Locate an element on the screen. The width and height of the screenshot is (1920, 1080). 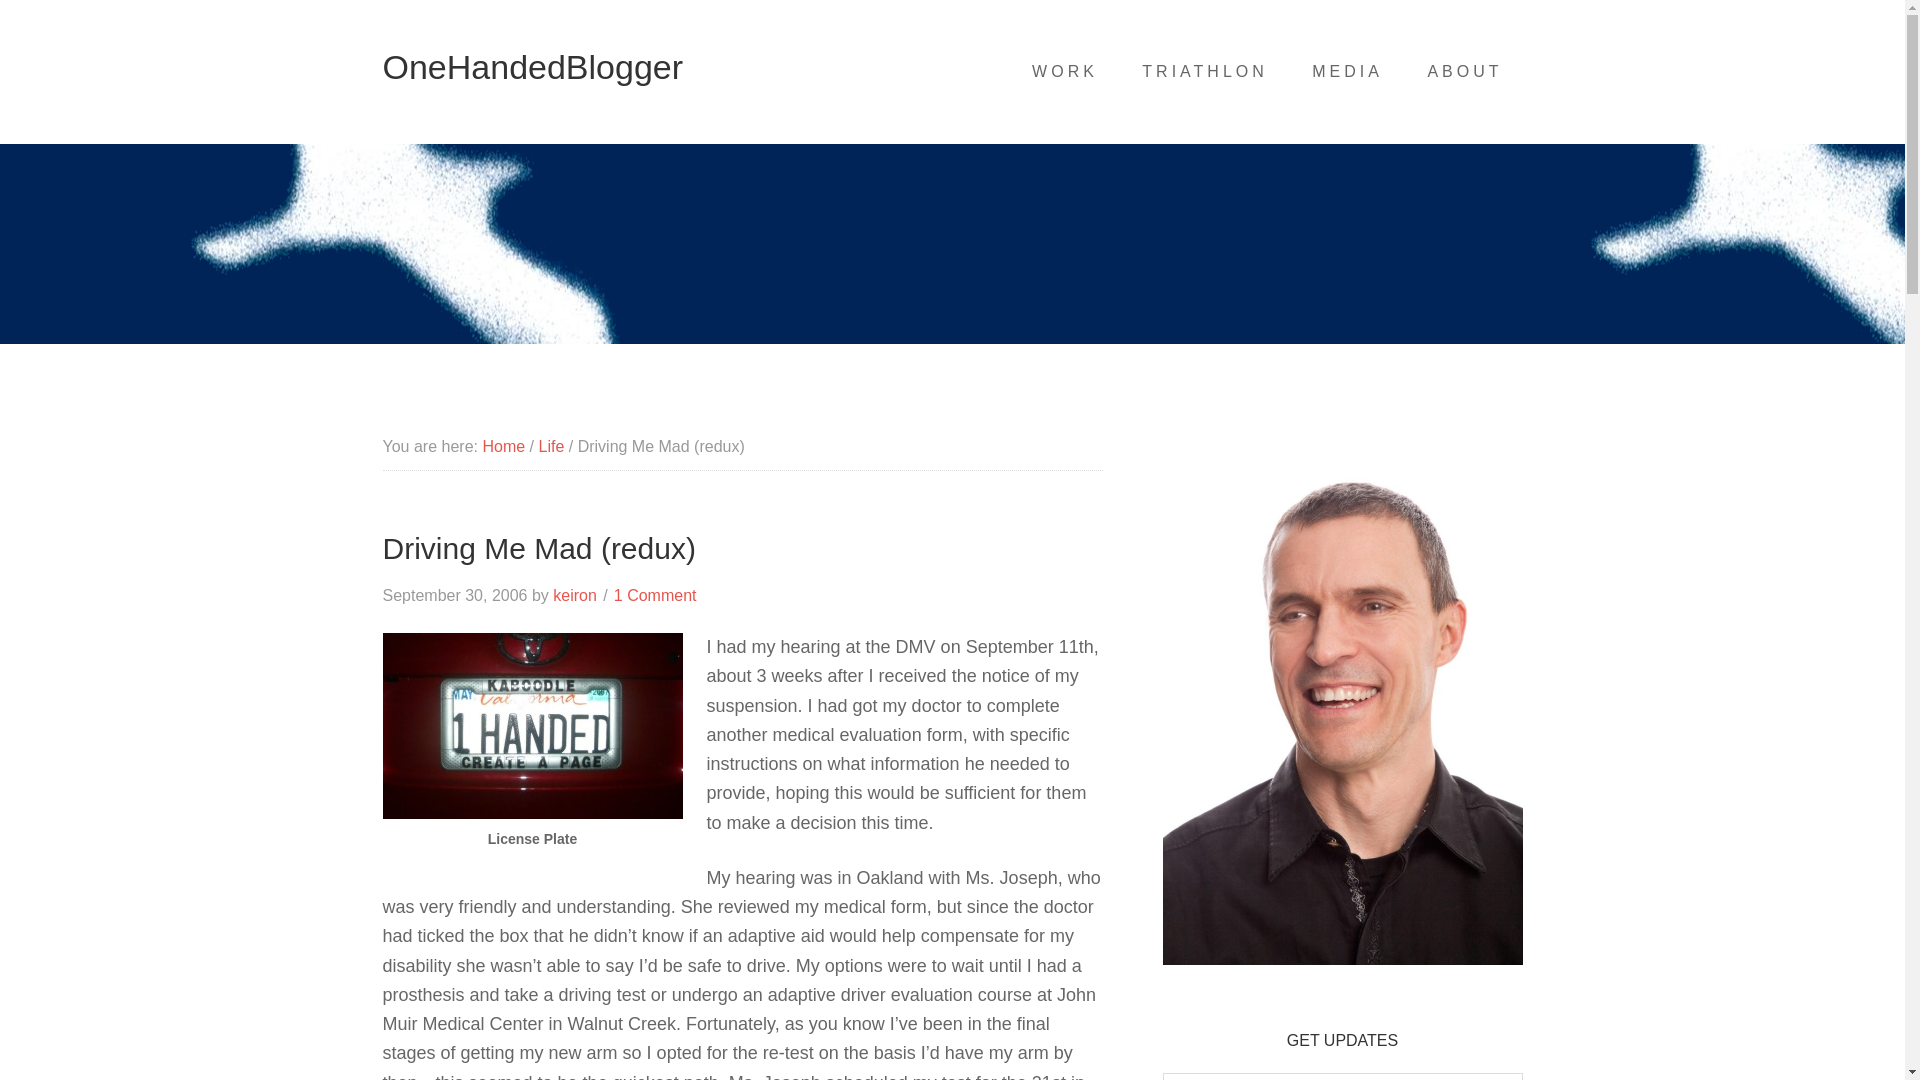
TRIATHLON is located at coordinates (1204, 71).